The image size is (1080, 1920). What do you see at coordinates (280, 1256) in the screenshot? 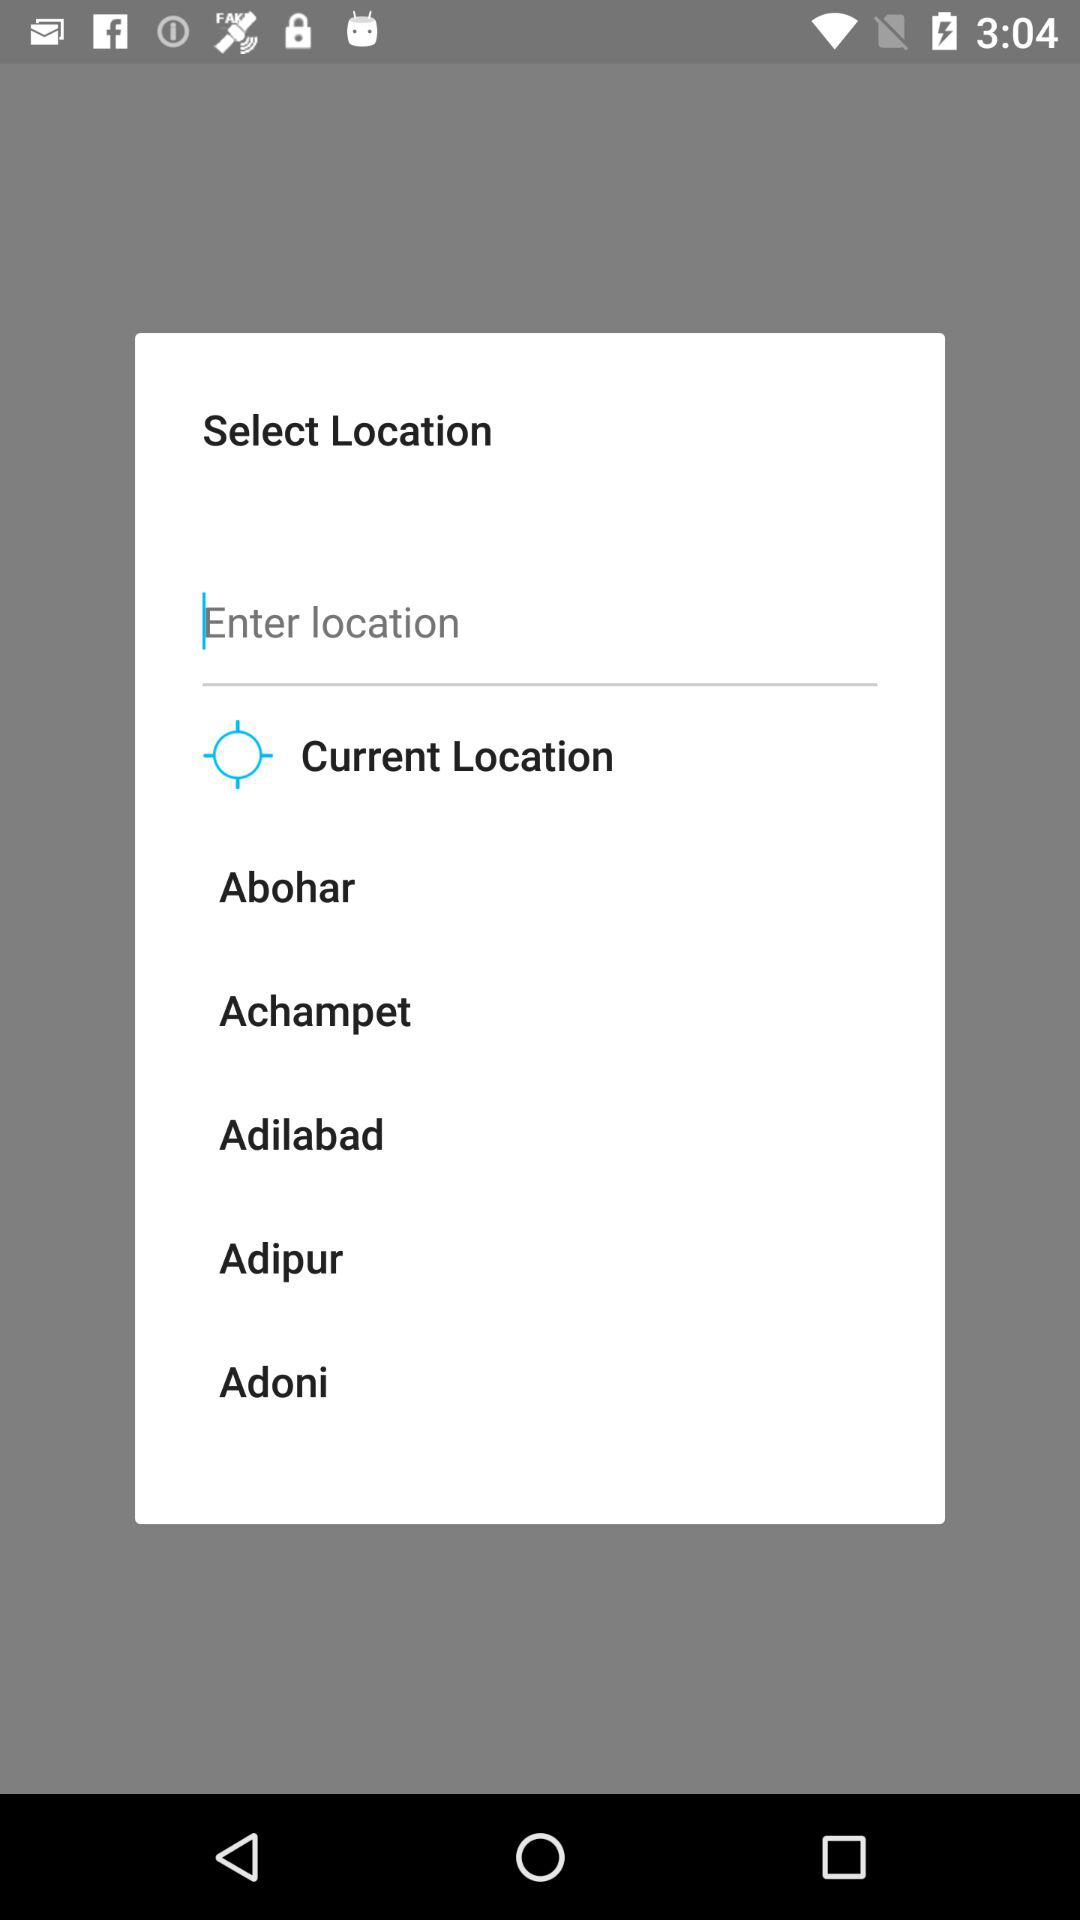
I see `turn on item below the adilabad item` at bounding box center [280, 1256].